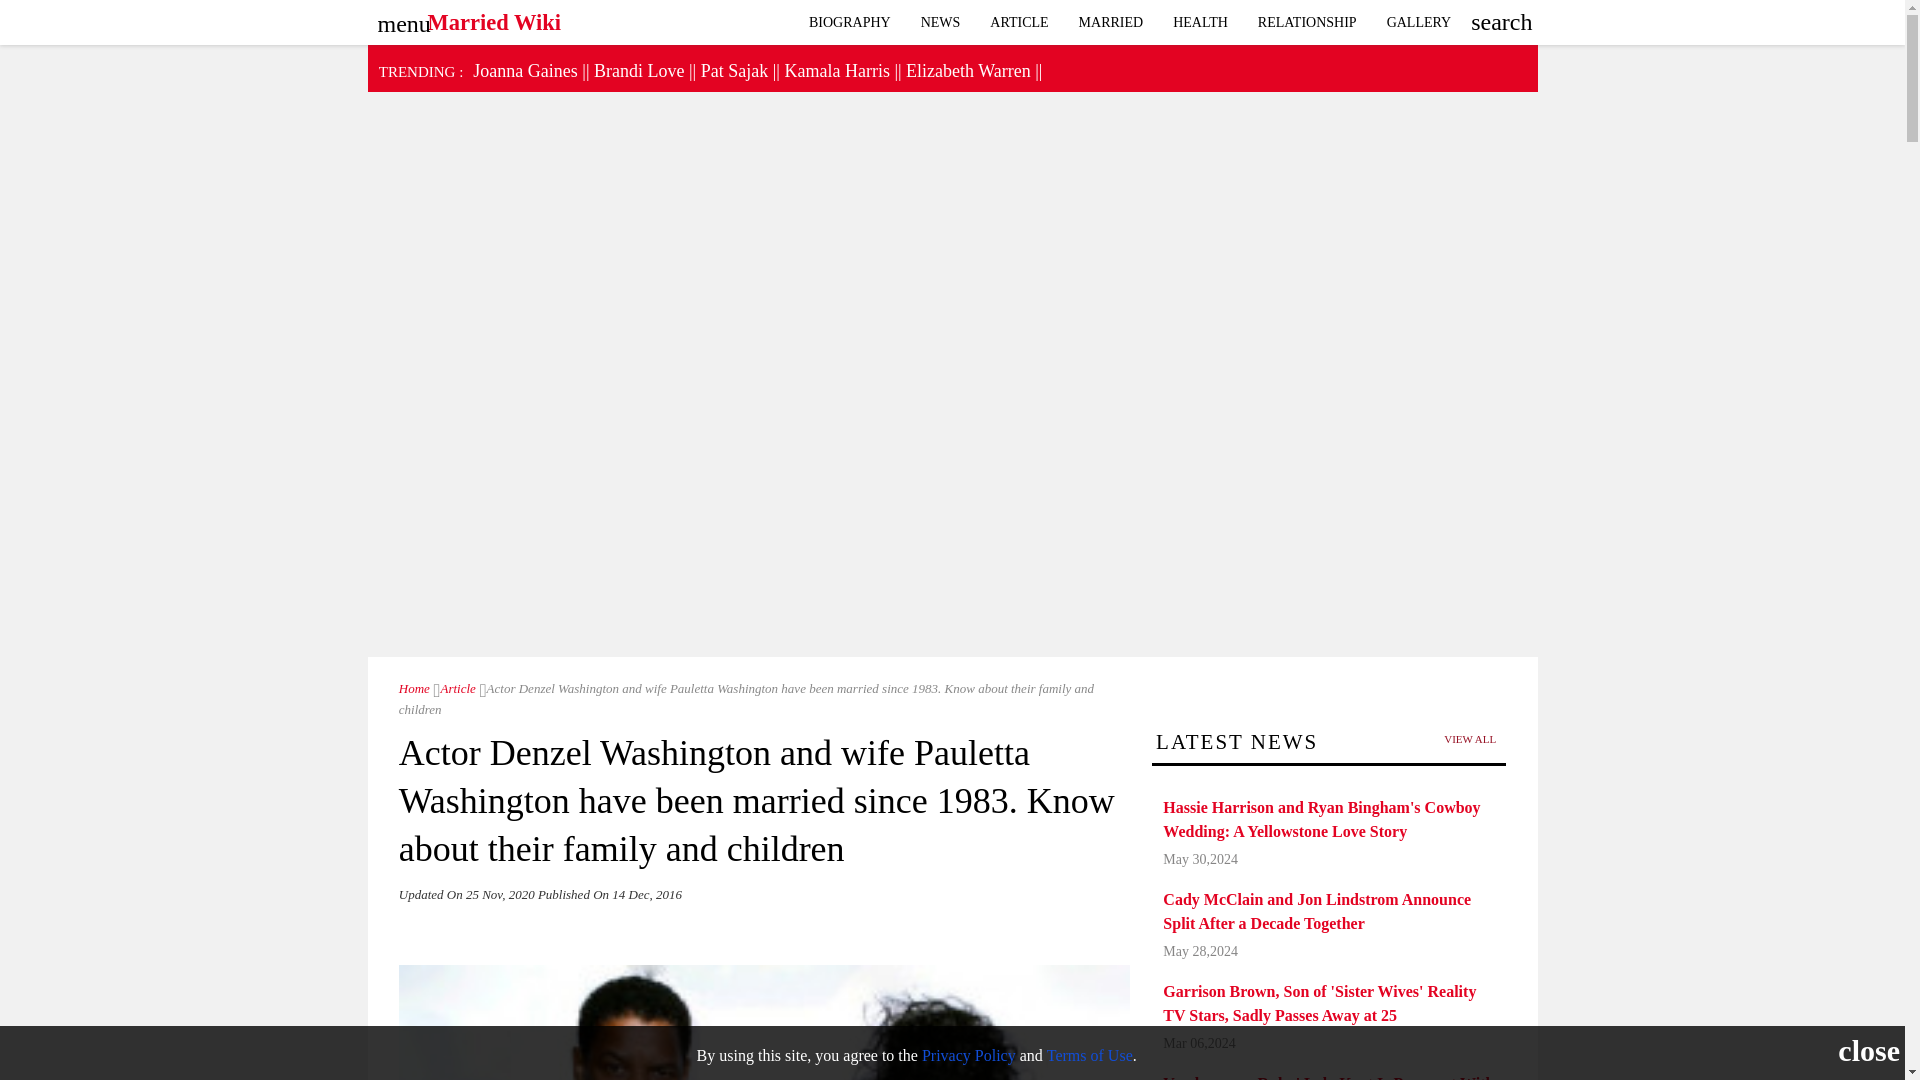  I want to click on Home, so click(414, 688).